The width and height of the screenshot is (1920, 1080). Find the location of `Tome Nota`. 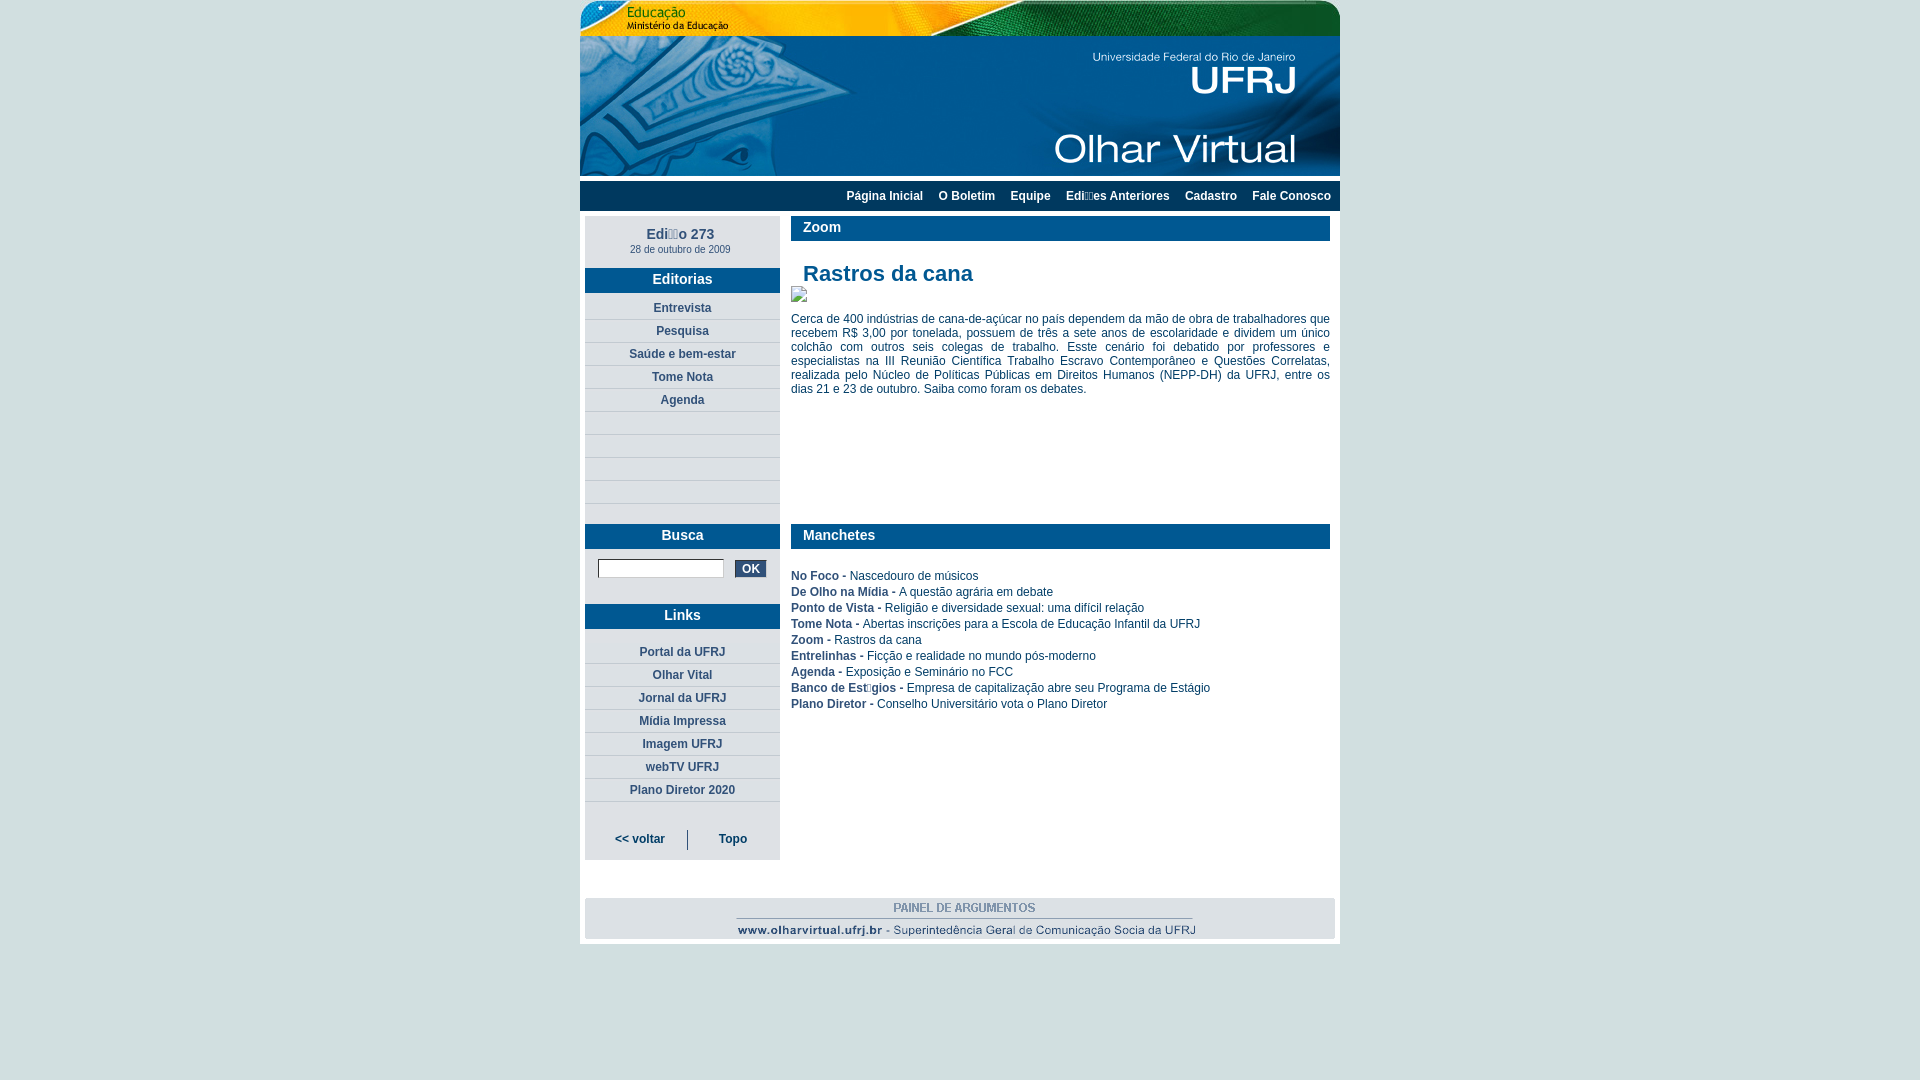

Tome Nota is located at coordinates (682, 378).